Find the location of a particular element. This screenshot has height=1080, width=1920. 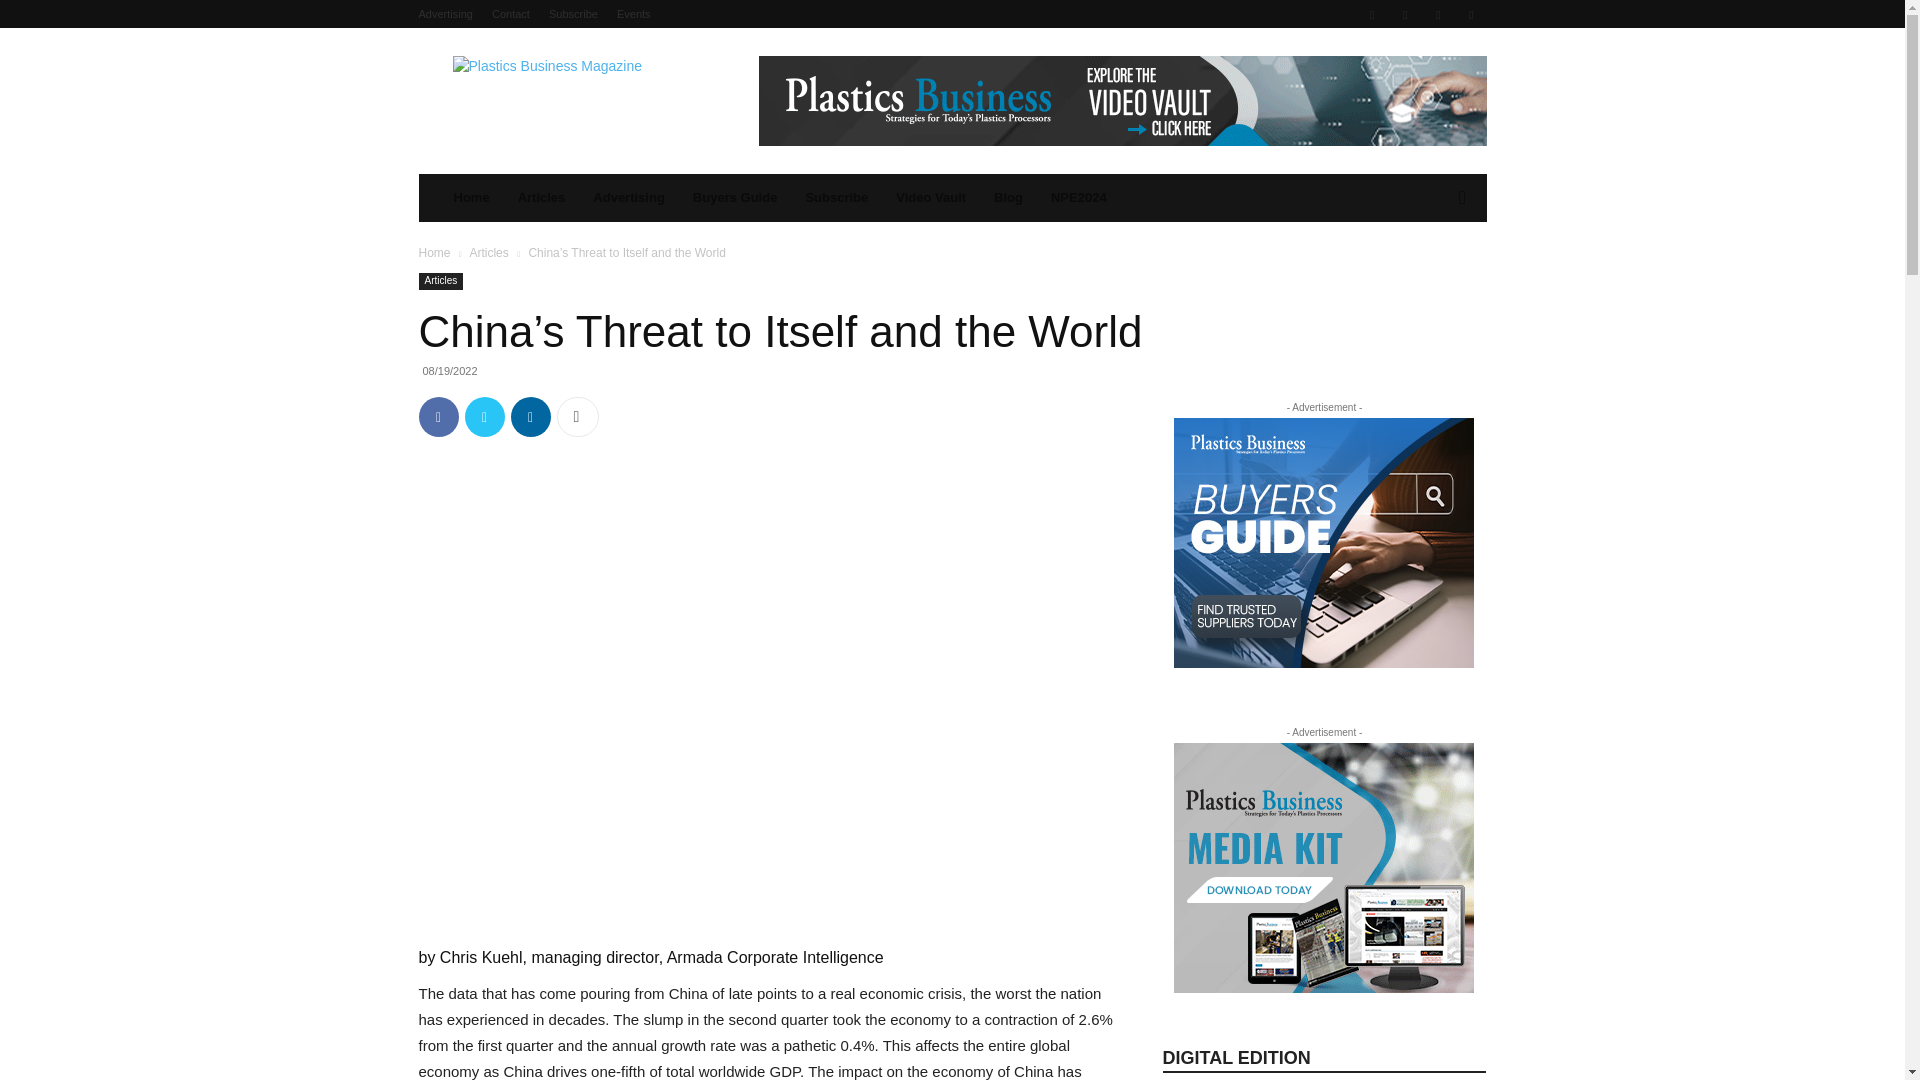

Events is located at coordinates (633, 14).